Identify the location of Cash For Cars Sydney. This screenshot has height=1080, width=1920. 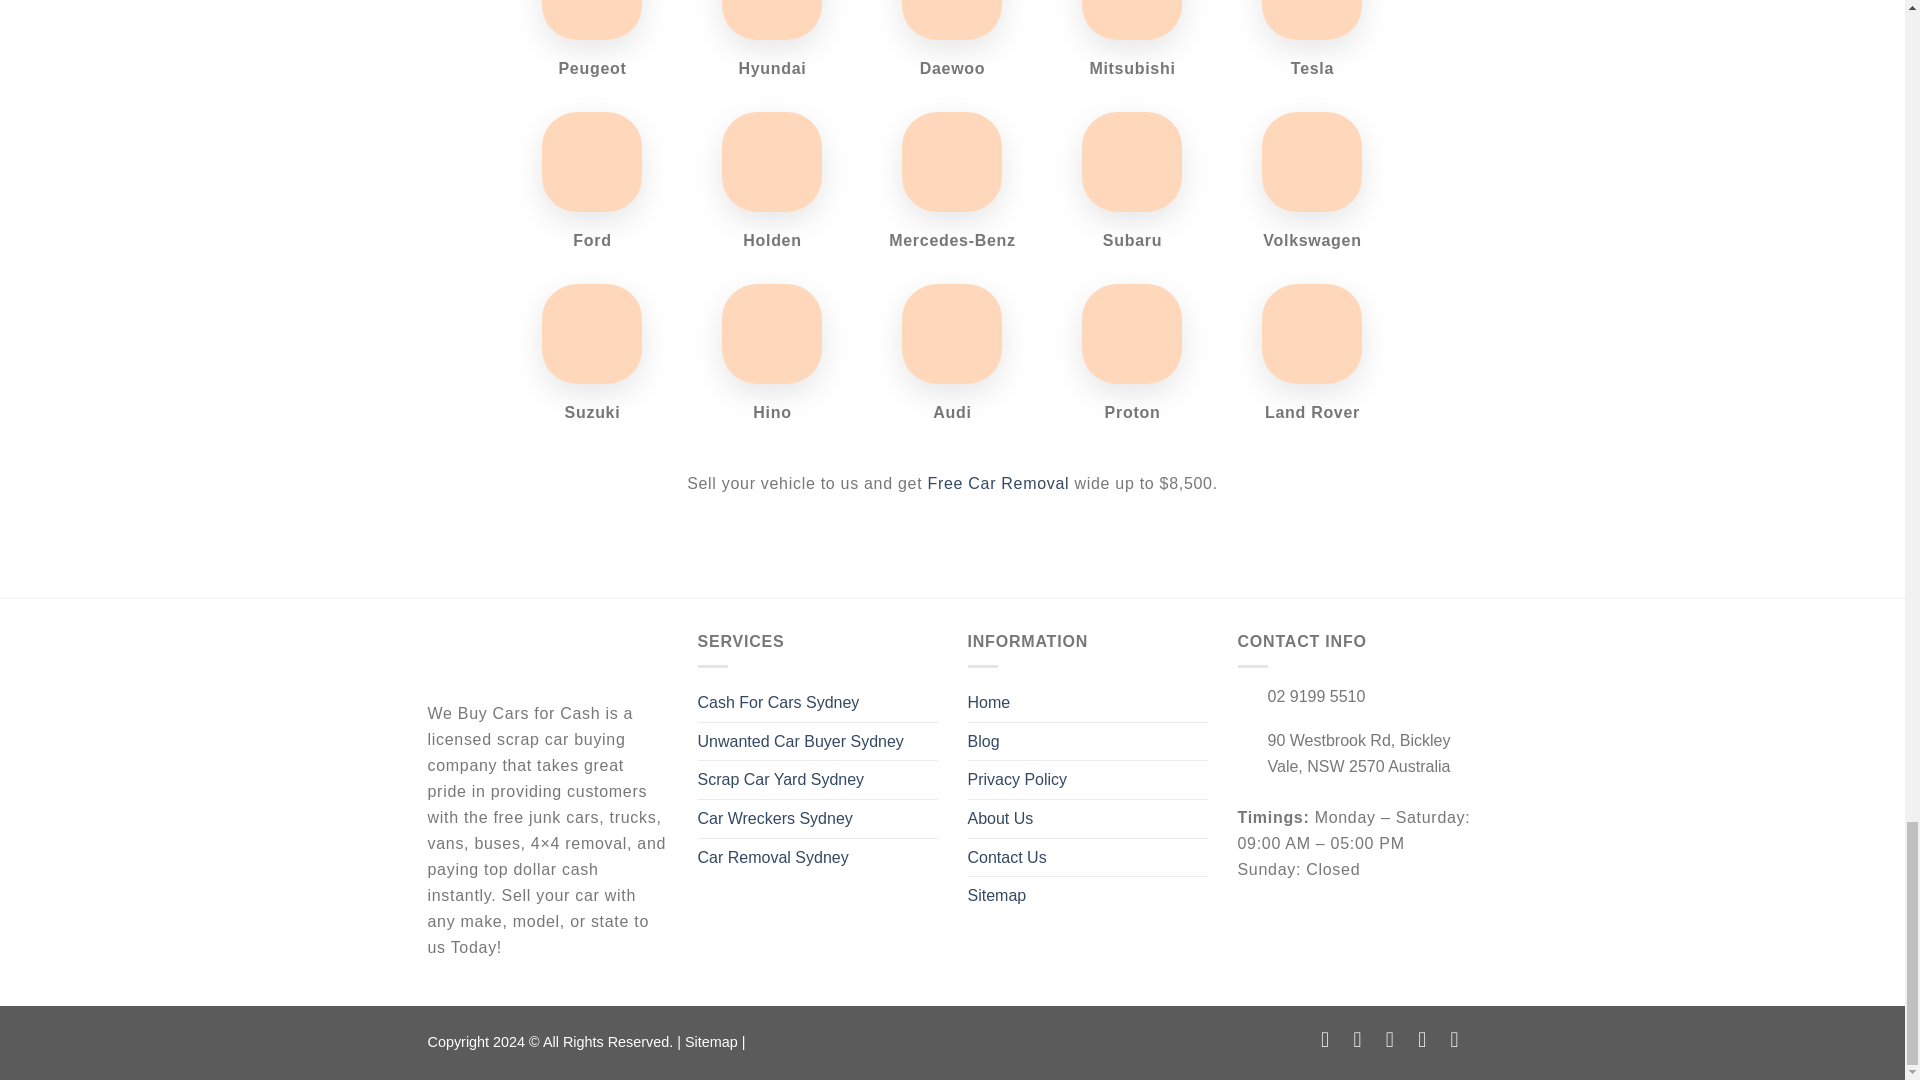
(779, 702).